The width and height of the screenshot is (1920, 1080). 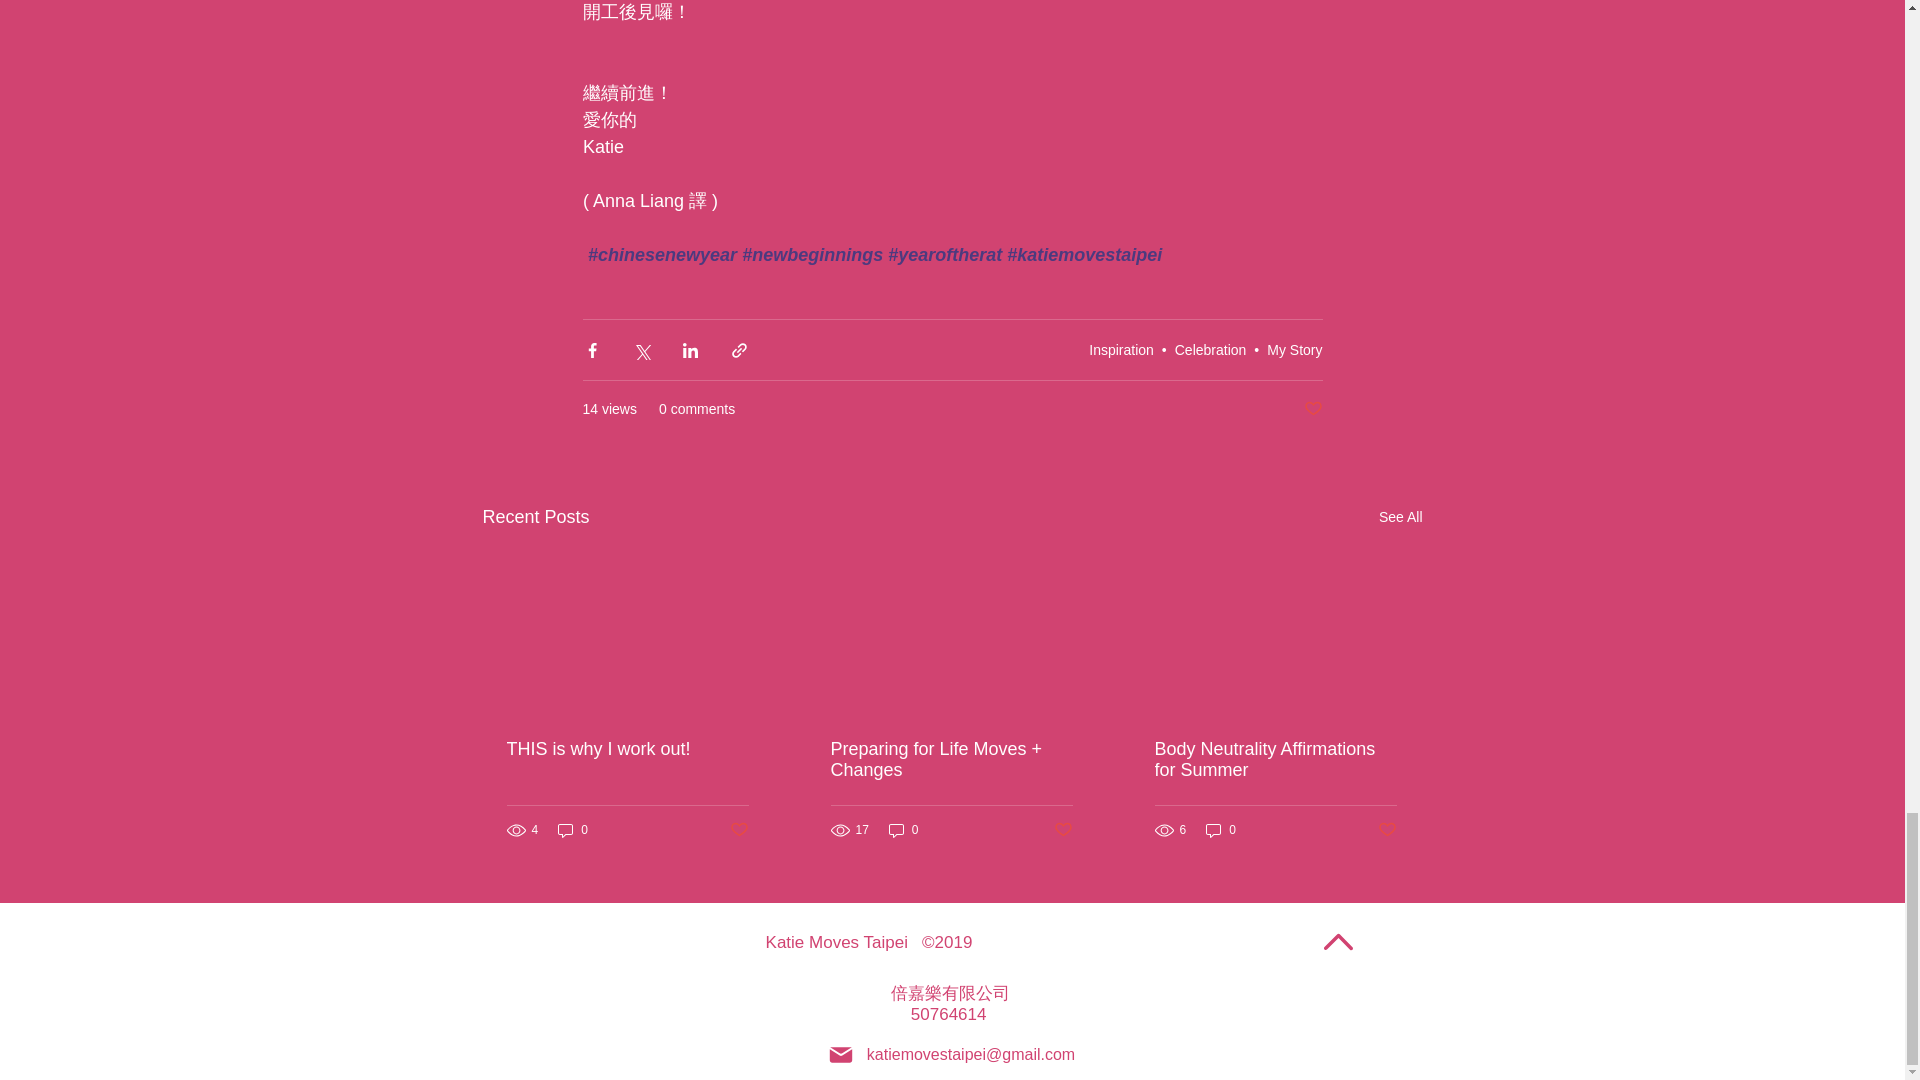 I want to click on Celebration, so click(x=1210, y=349).